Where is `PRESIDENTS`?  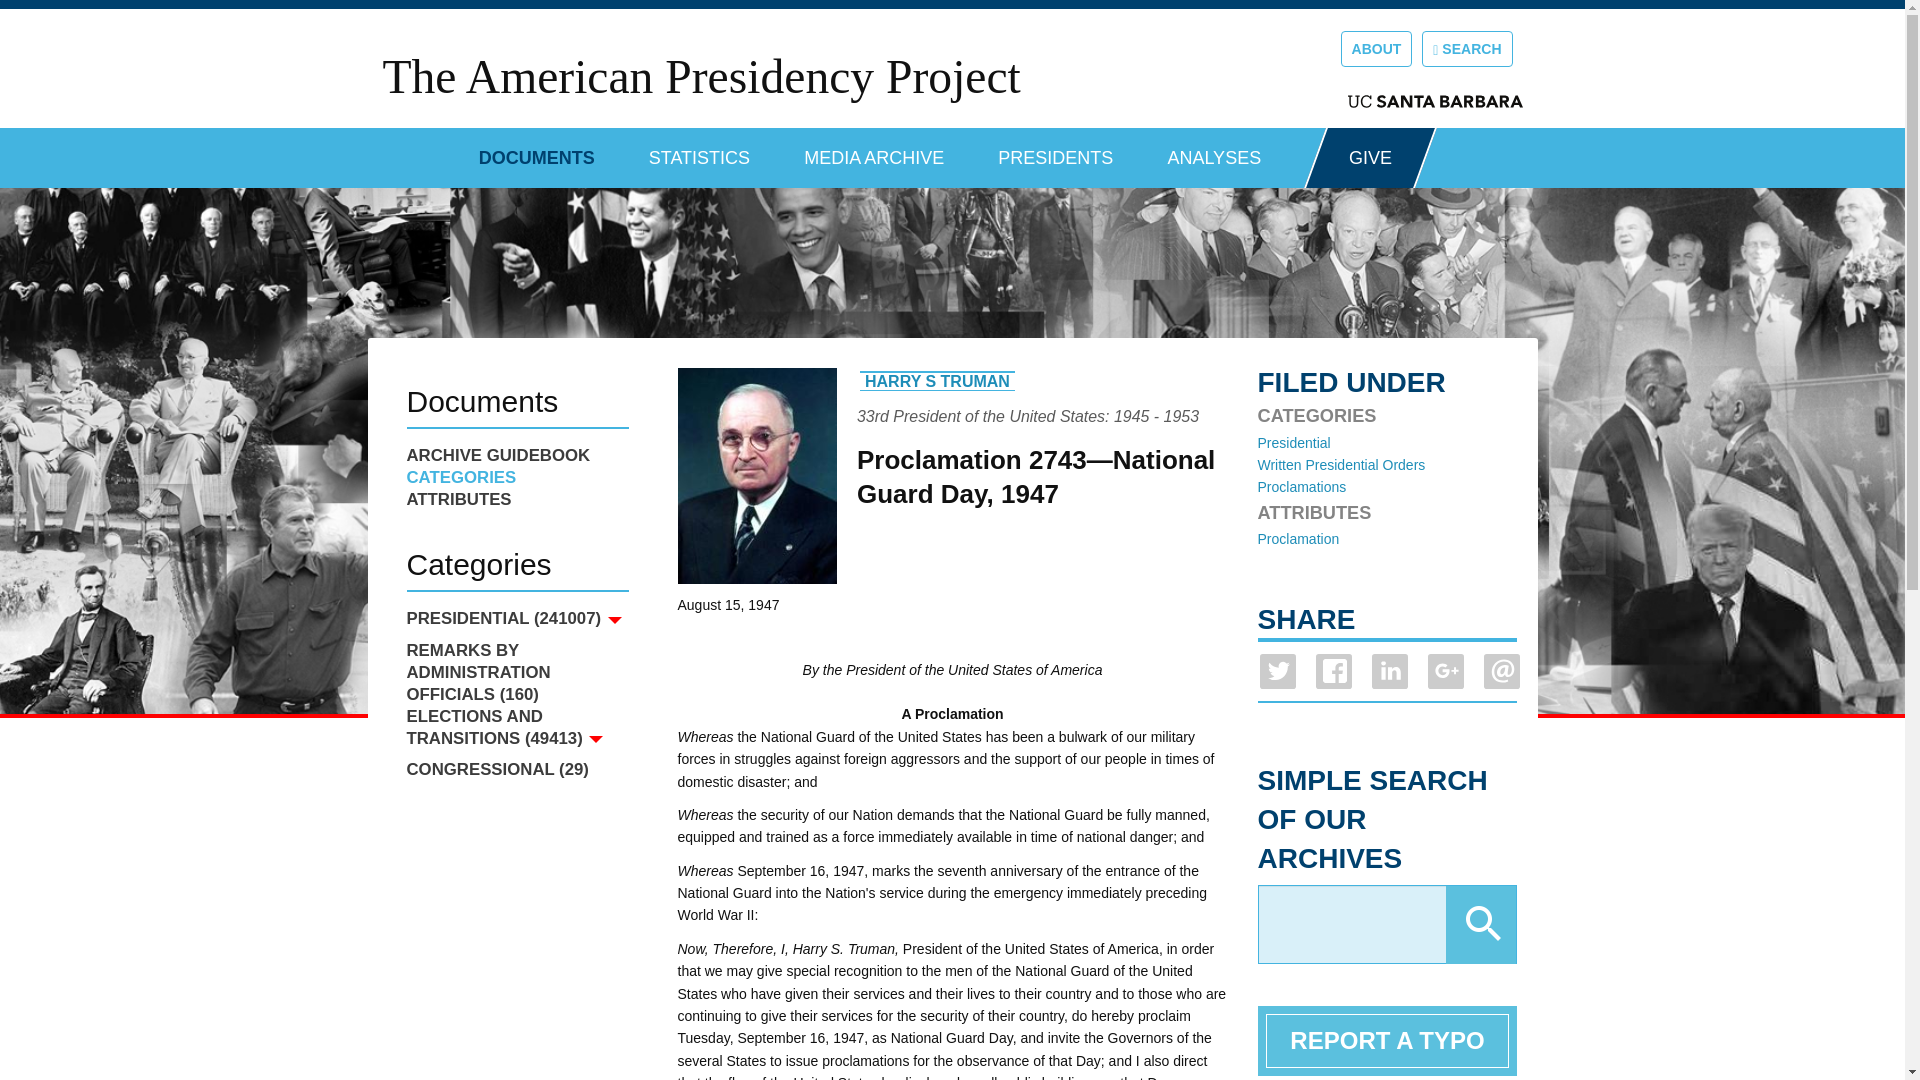 PRESIDENTS is located at coordinates (1056, 150).